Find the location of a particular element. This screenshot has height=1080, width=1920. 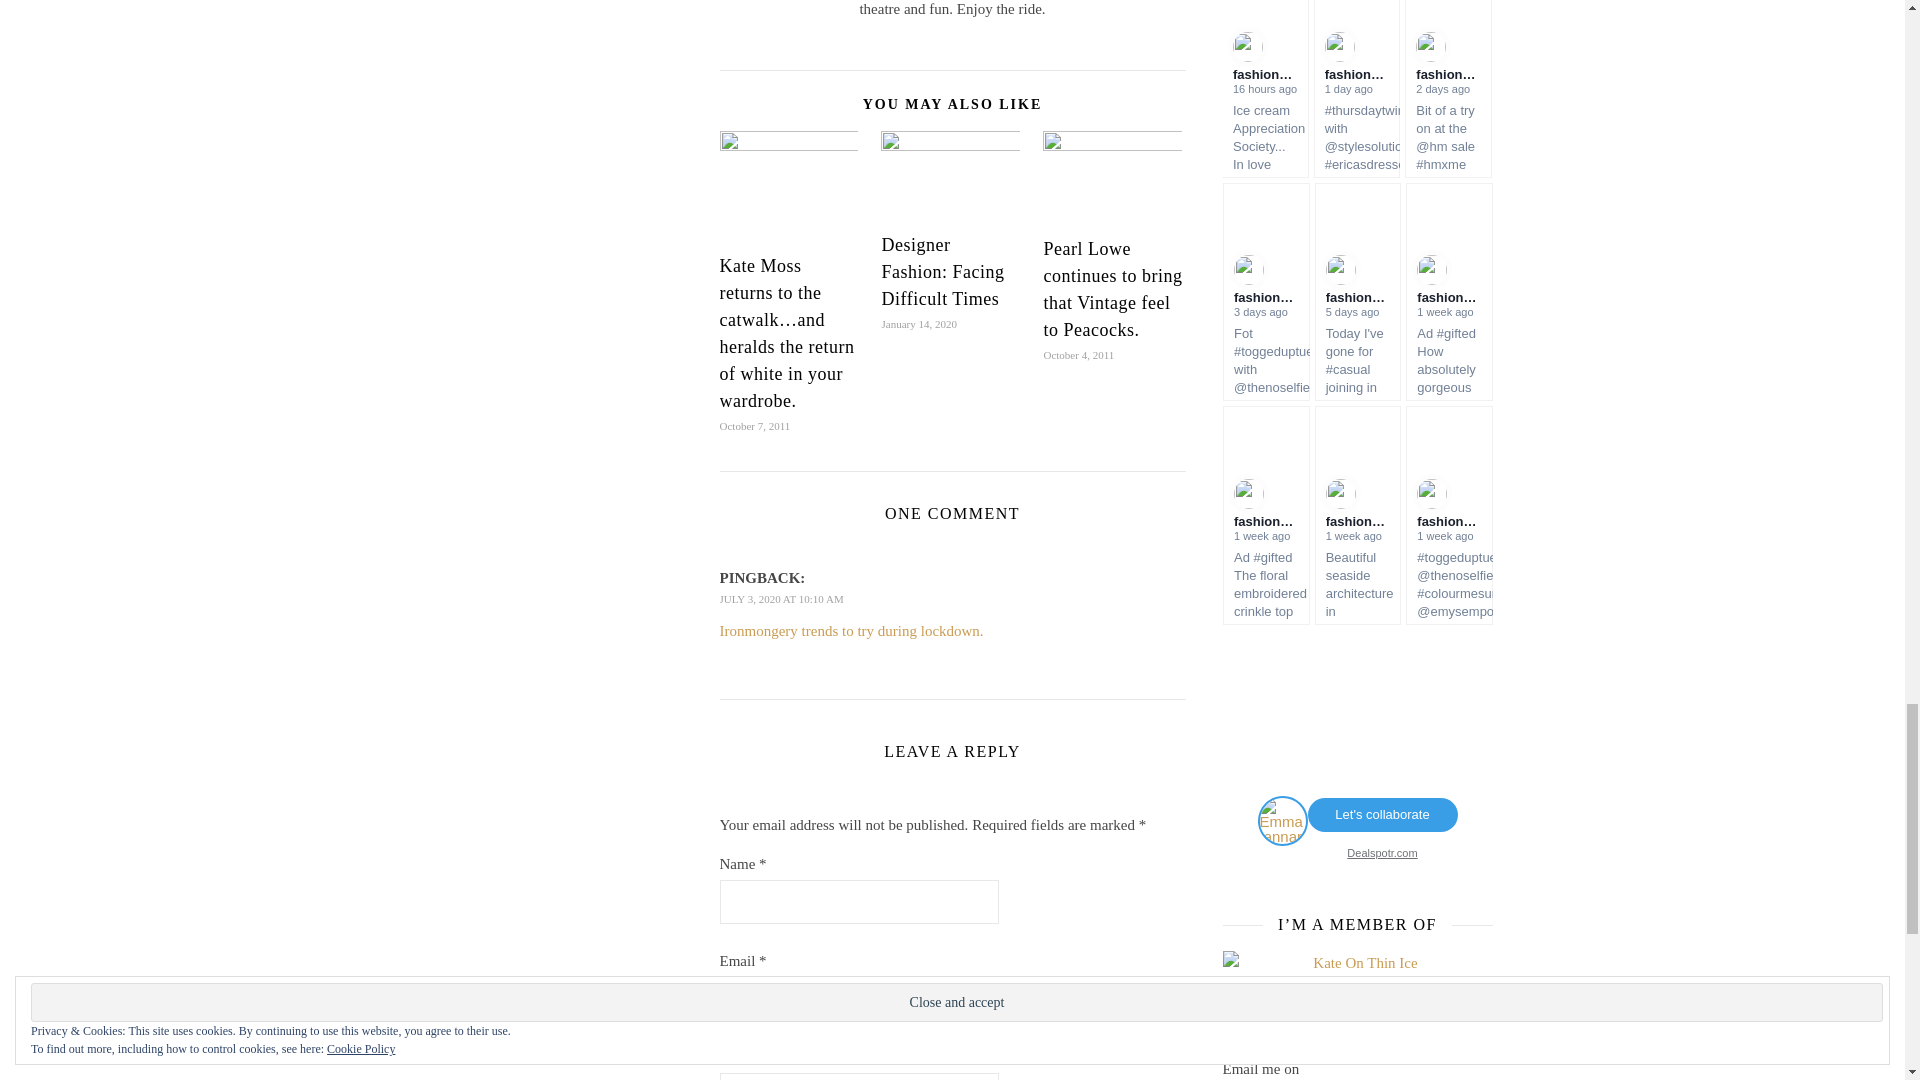

Ironmongery trends to try during lockdown. is located at coordinates (852, 631).